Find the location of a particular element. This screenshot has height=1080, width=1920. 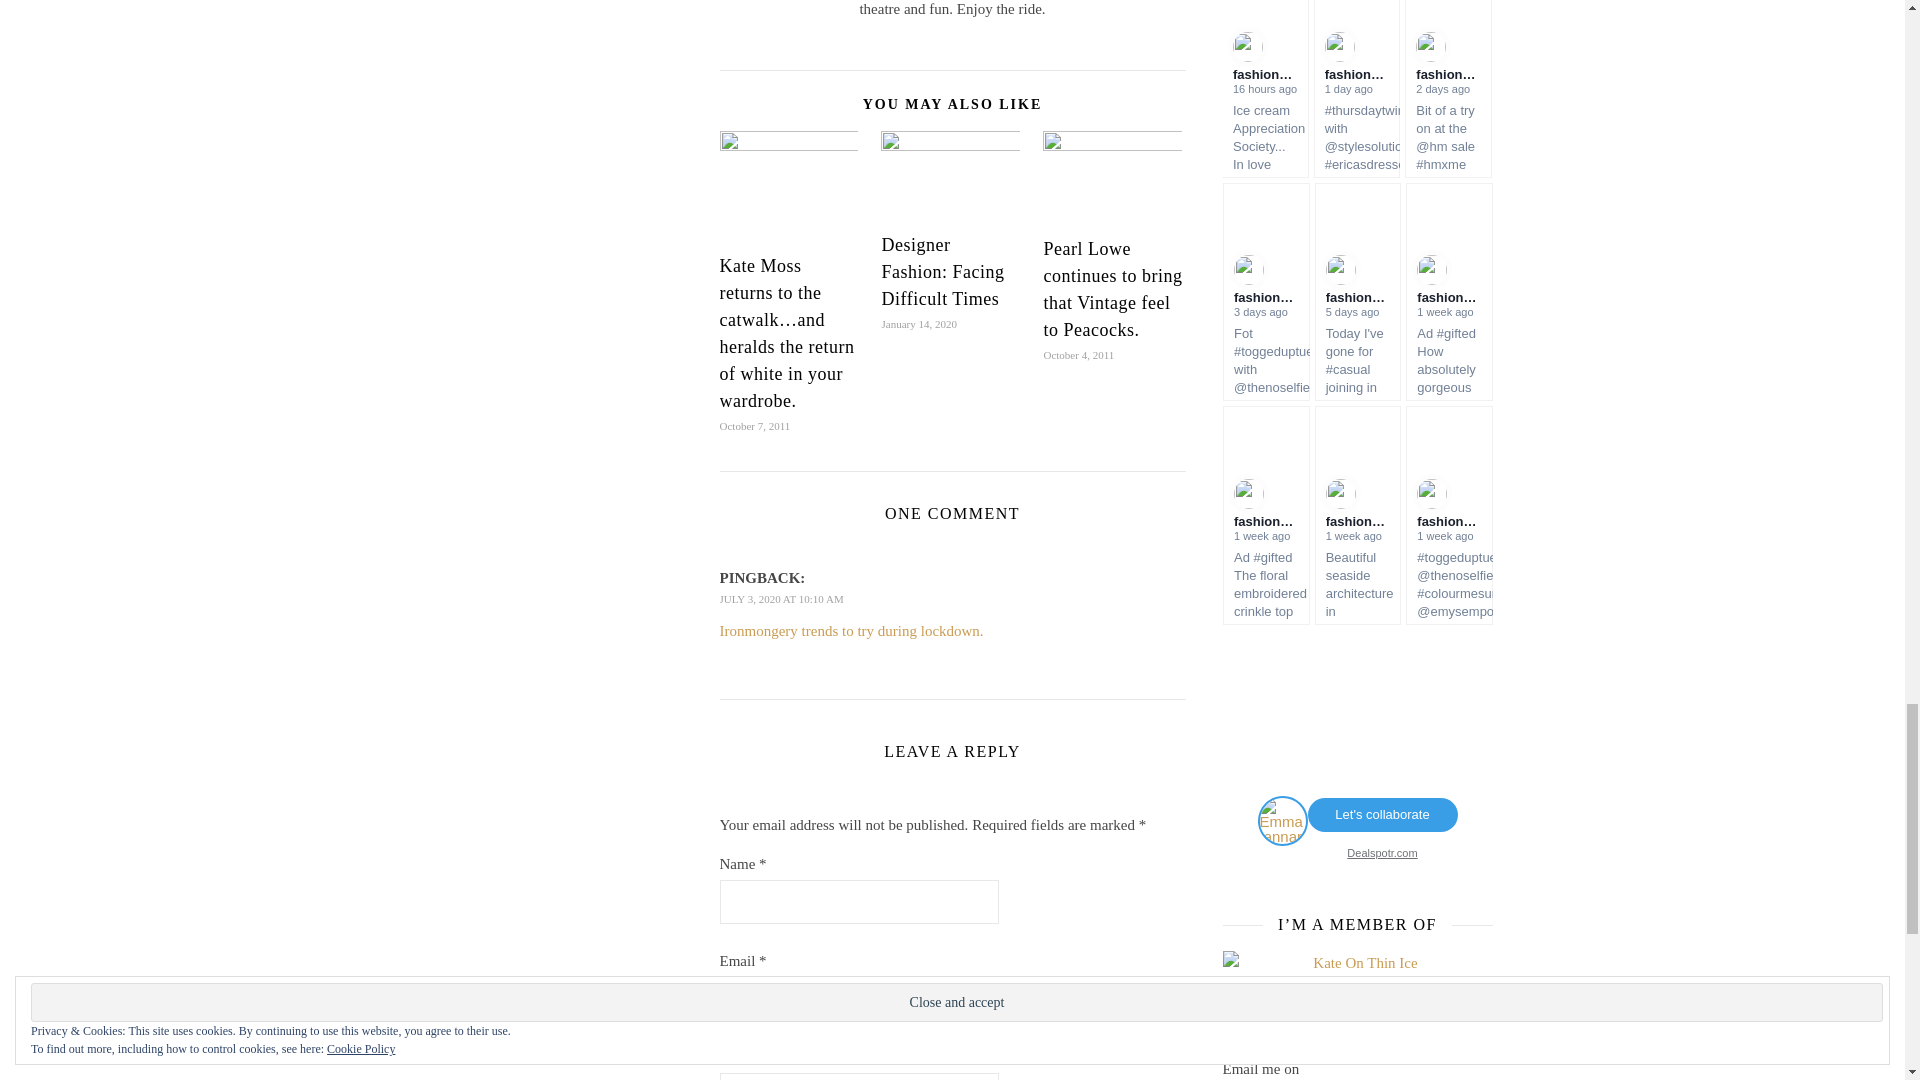

Ironmongery trends to try during lockdown. is located at coordinates (852, 631).